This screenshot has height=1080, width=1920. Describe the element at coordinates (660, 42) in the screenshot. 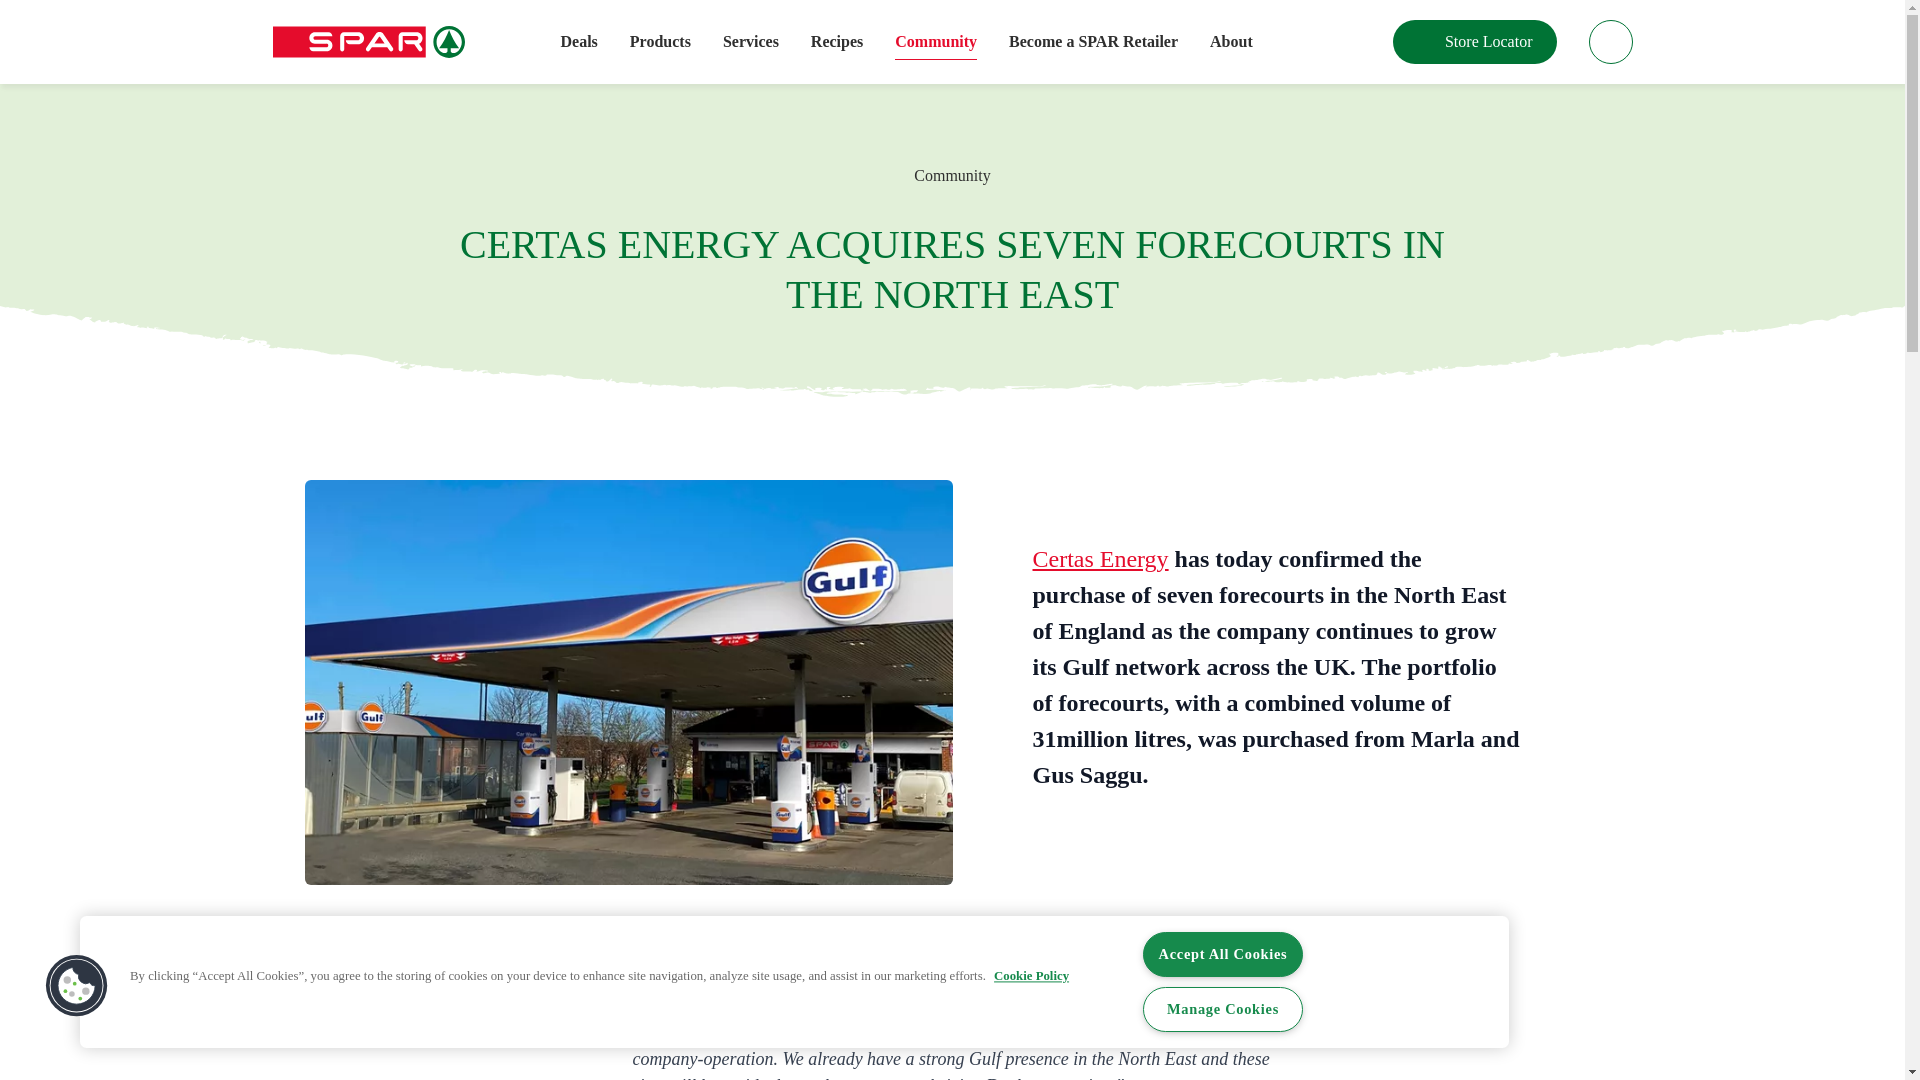

I see `Products` at that location.